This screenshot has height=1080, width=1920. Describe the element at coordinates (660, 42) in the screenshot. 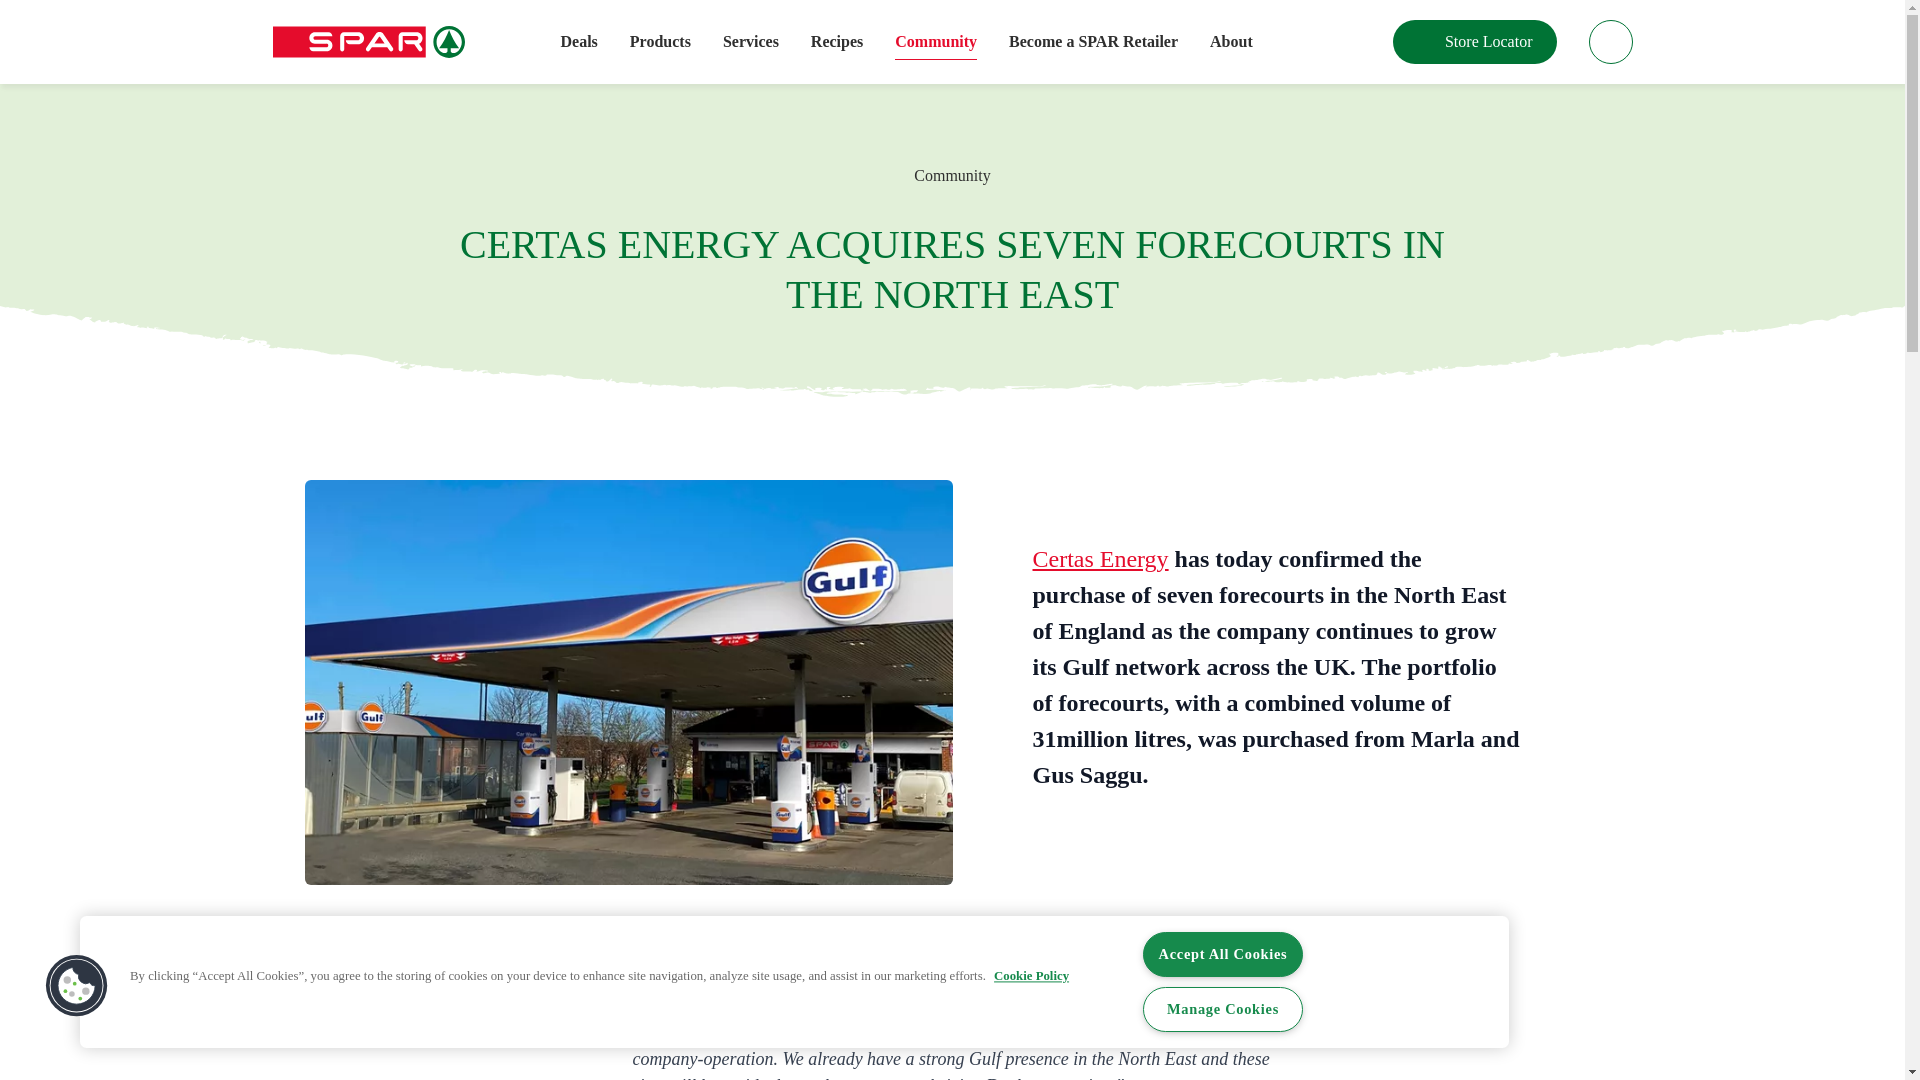

I see `Products` at that location.